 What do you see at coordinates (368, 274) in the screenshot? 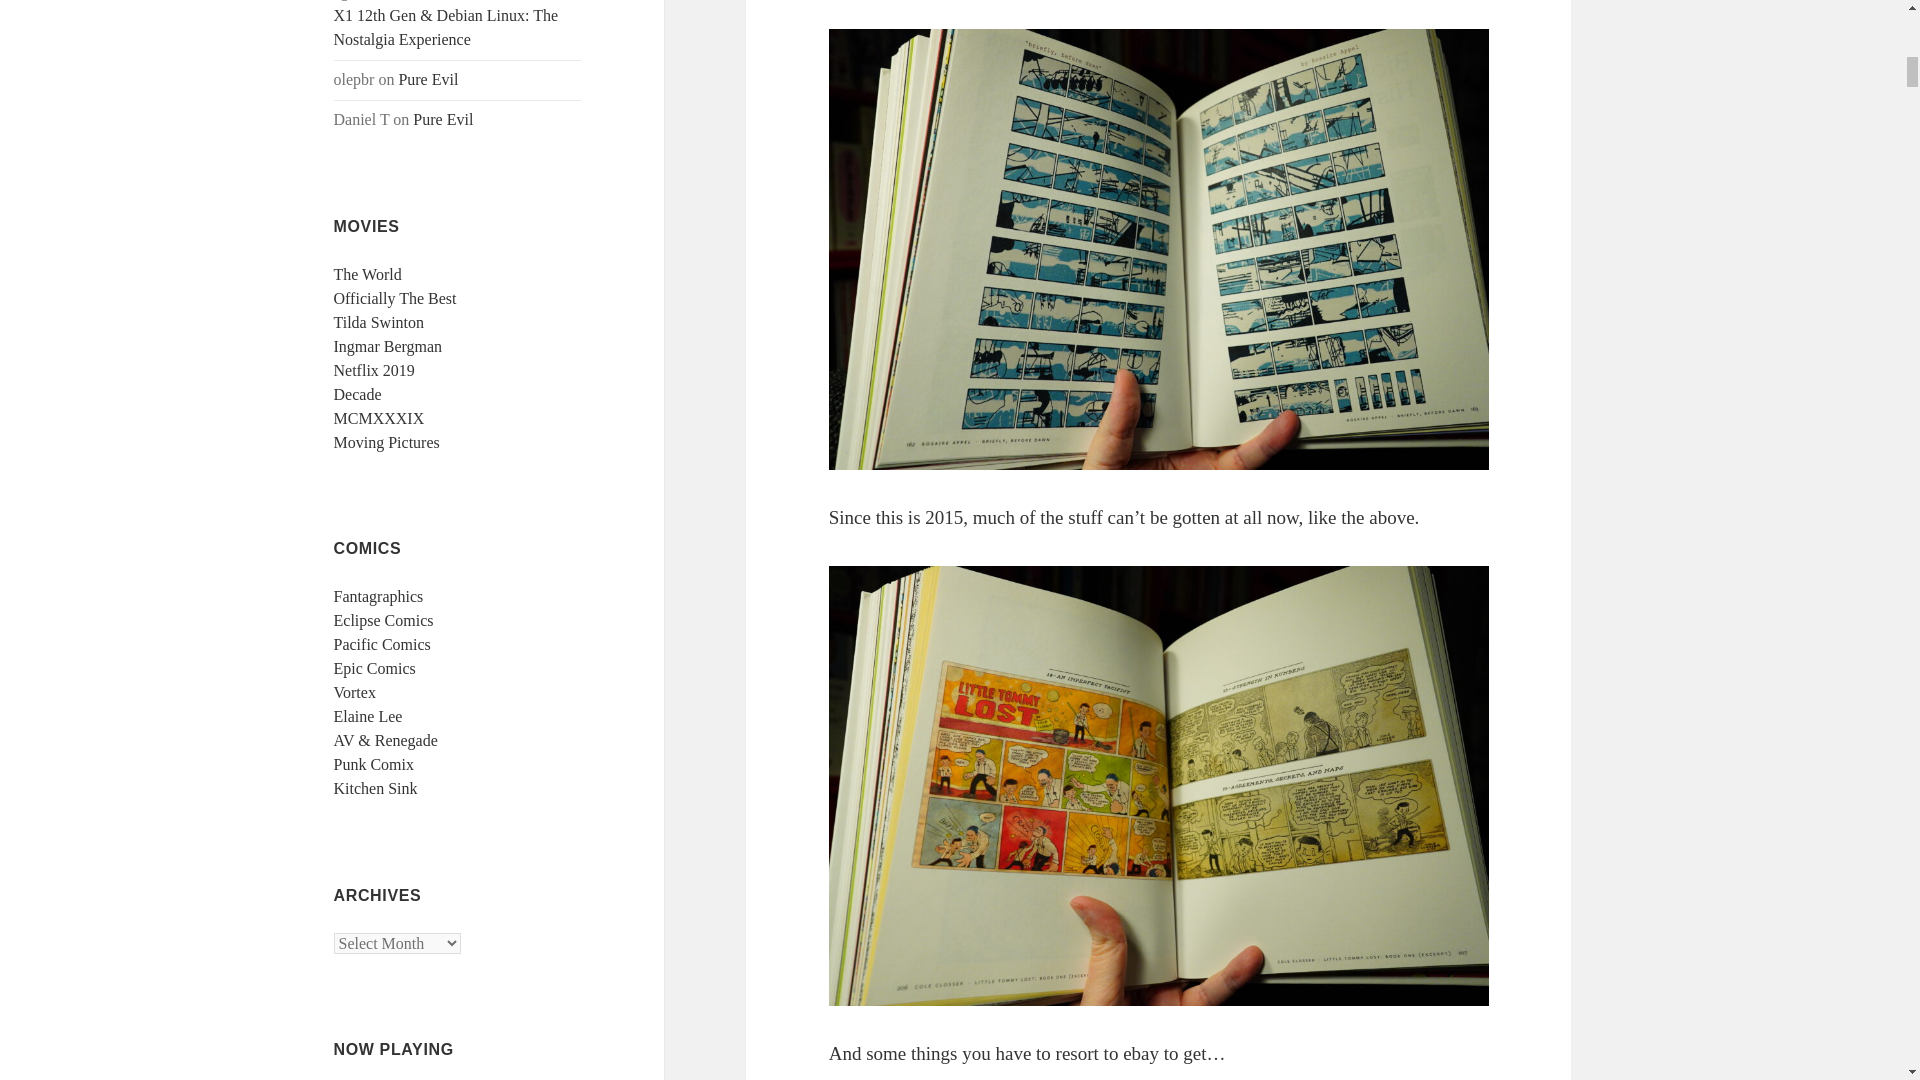
I see `The World` at bounding box center [368, 274].